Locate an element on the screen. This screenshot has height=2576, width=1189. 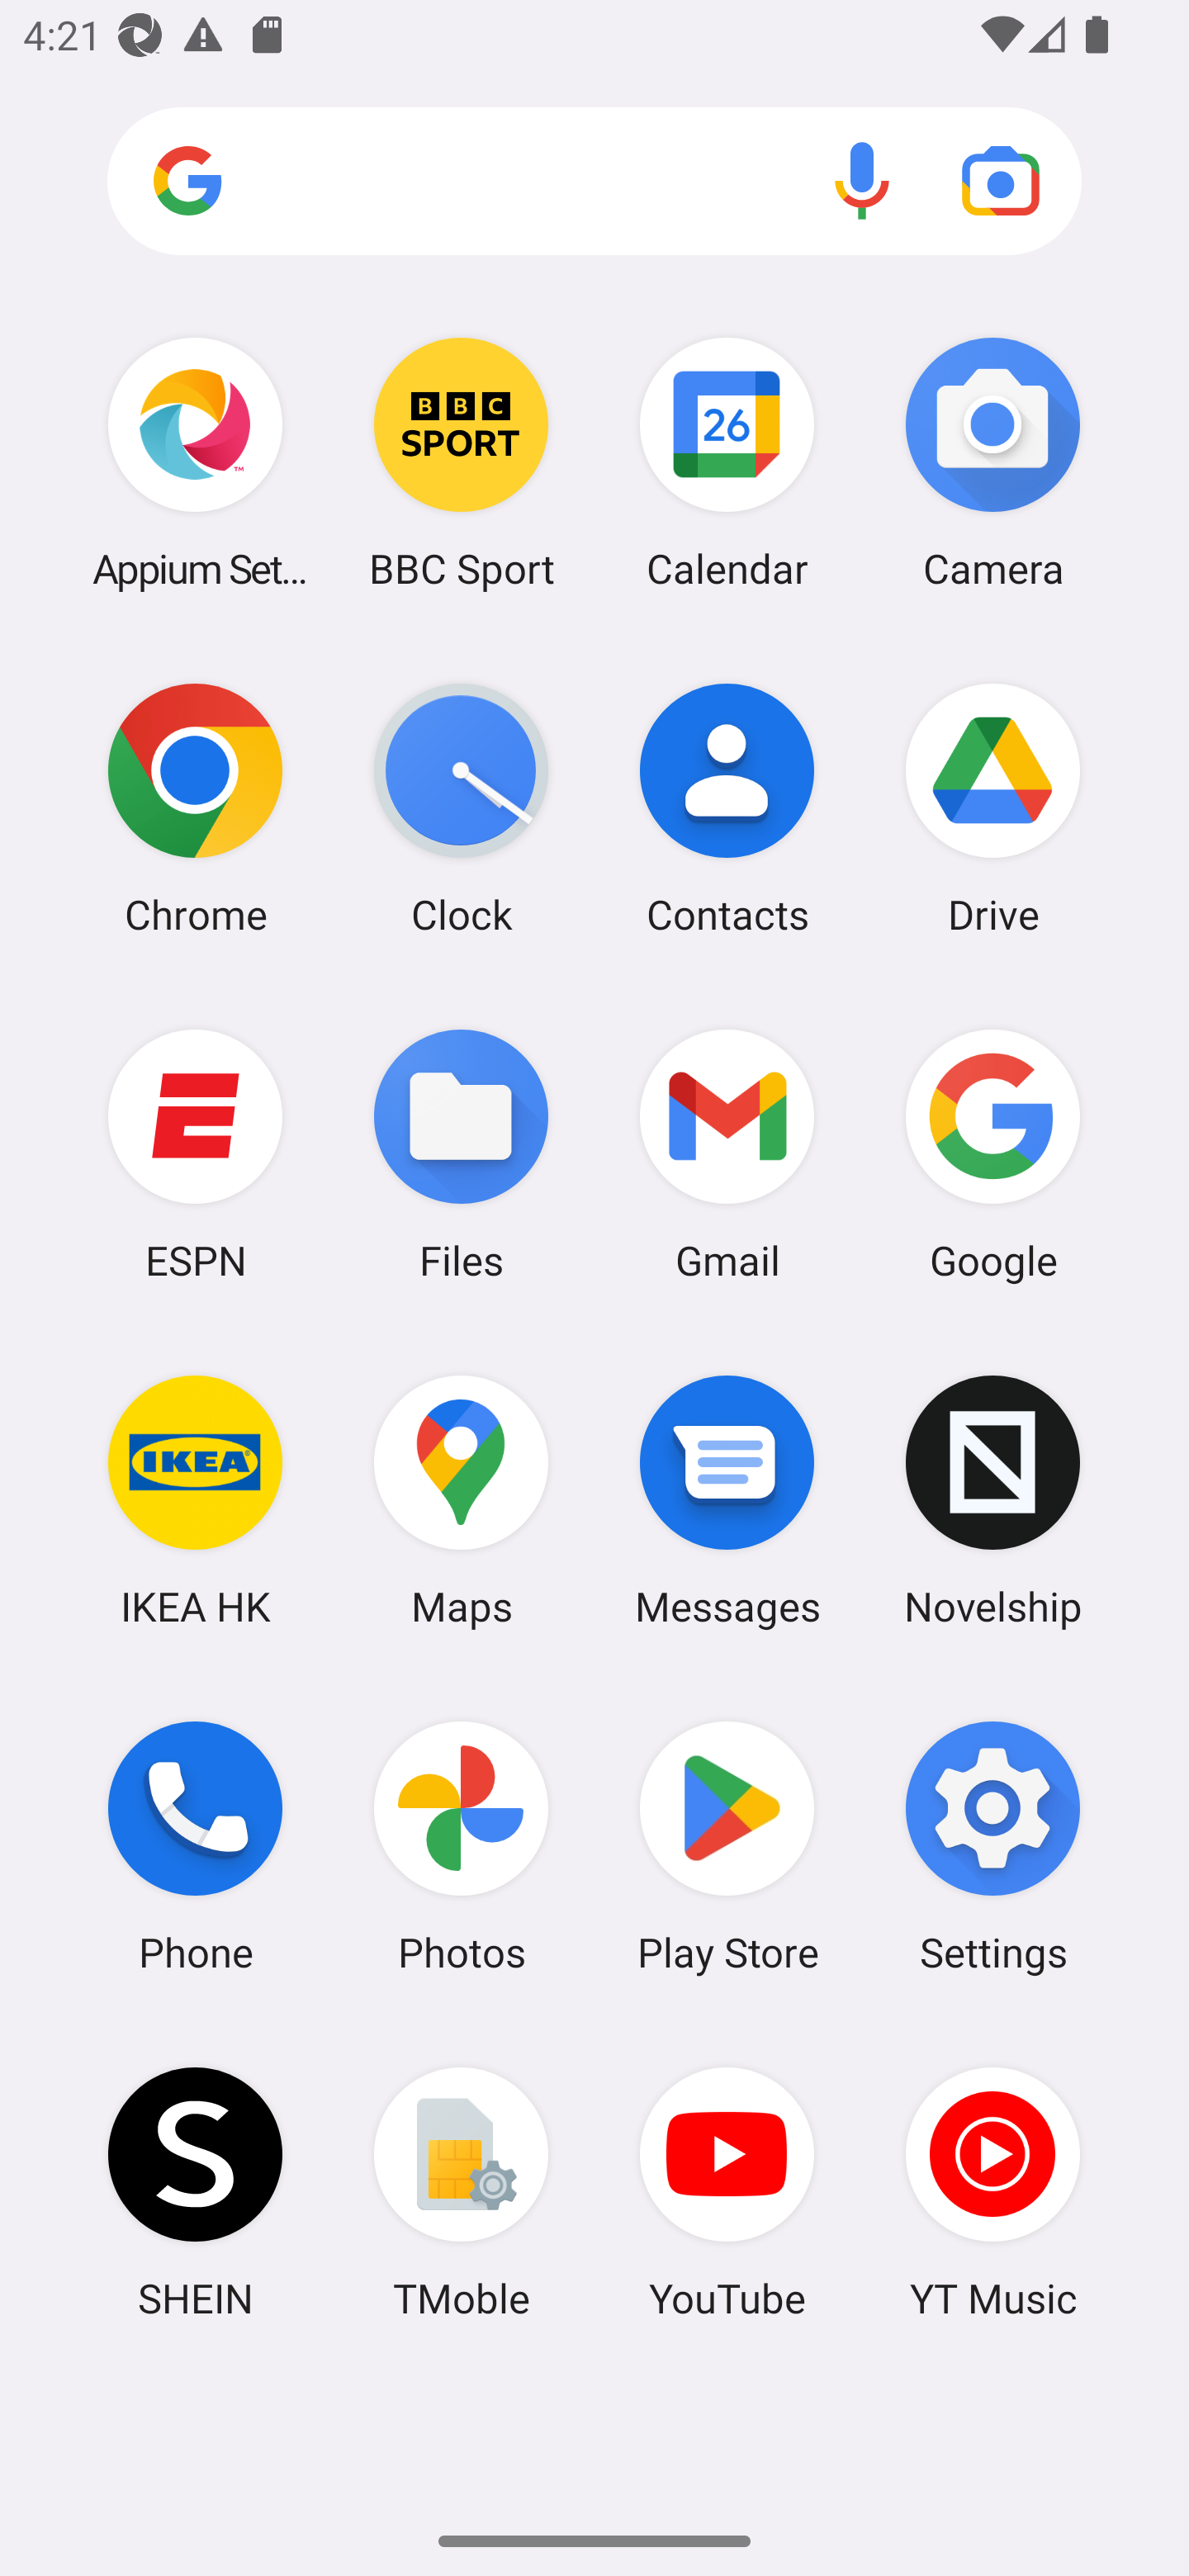
Chrome is located at coordinates (195, 808).